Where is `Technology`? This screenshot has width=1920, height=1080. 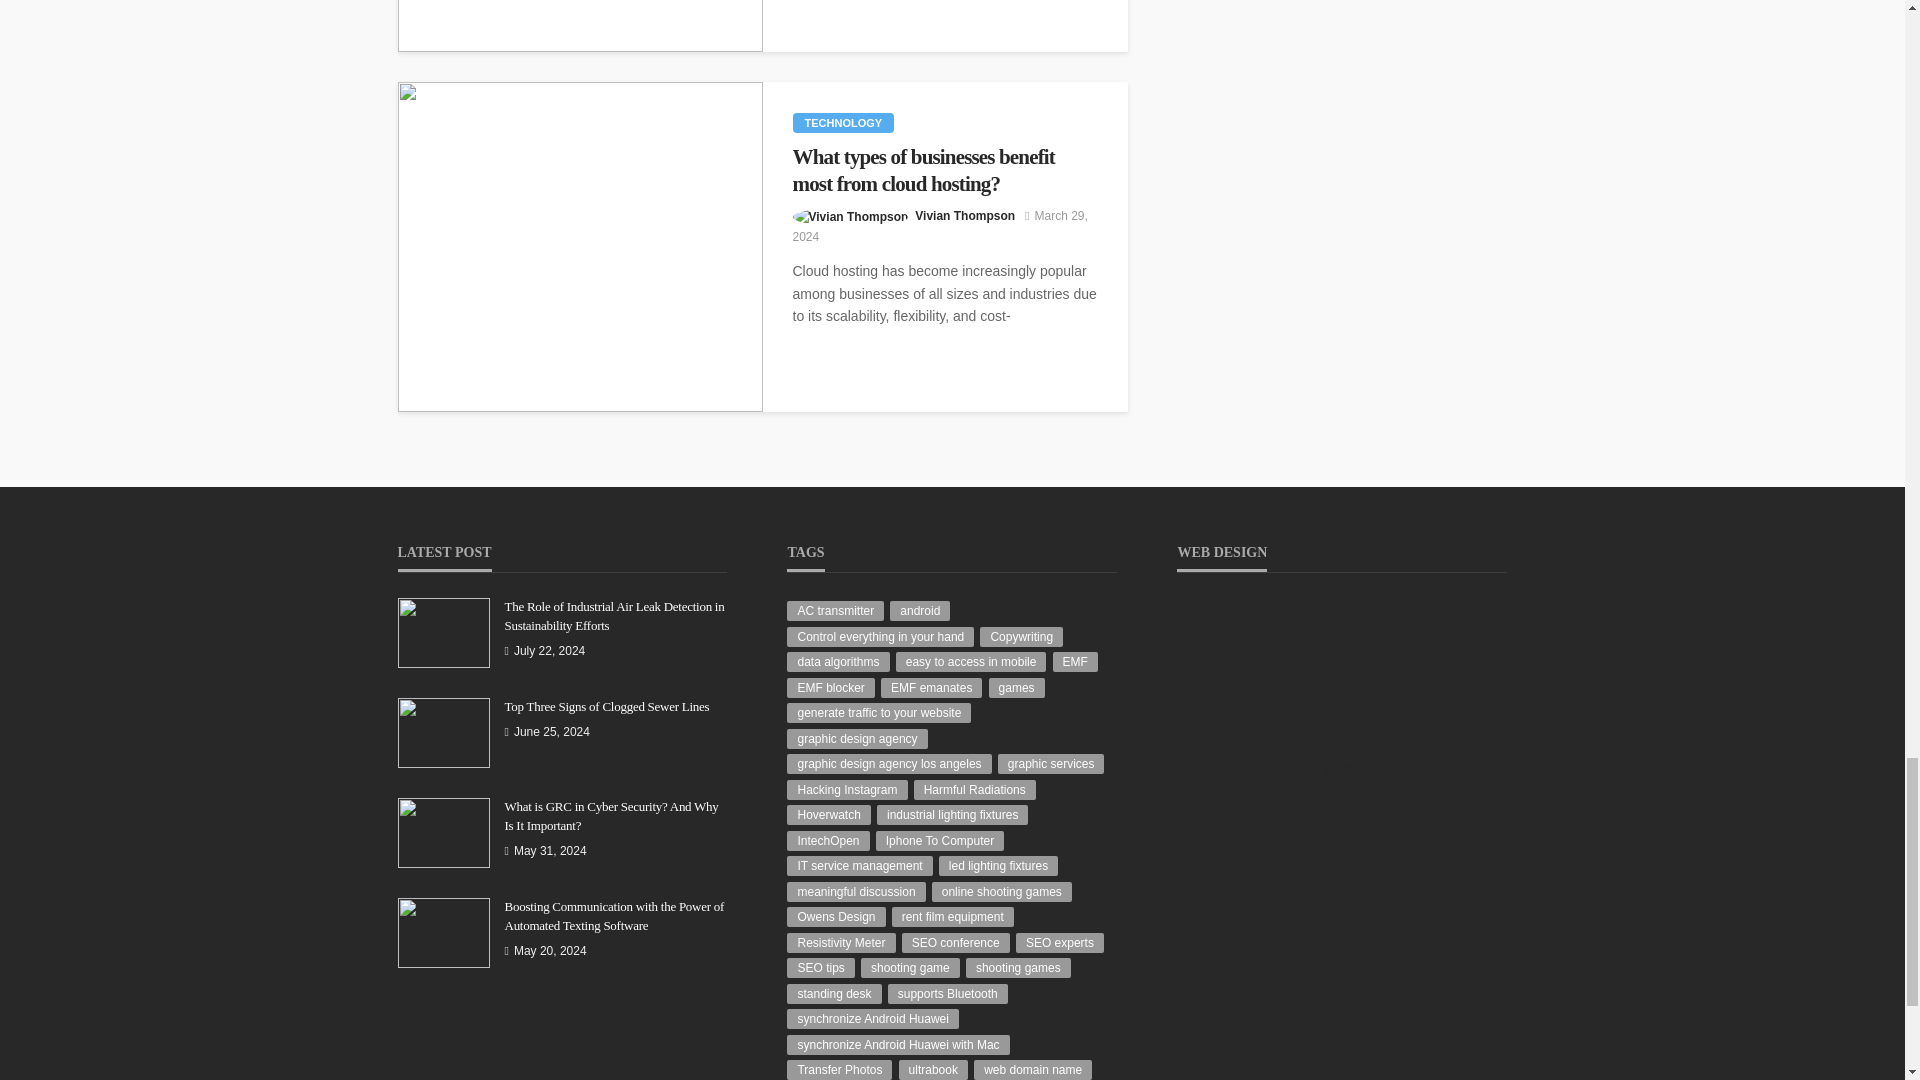 Technology is located at coordinates (842, 122).